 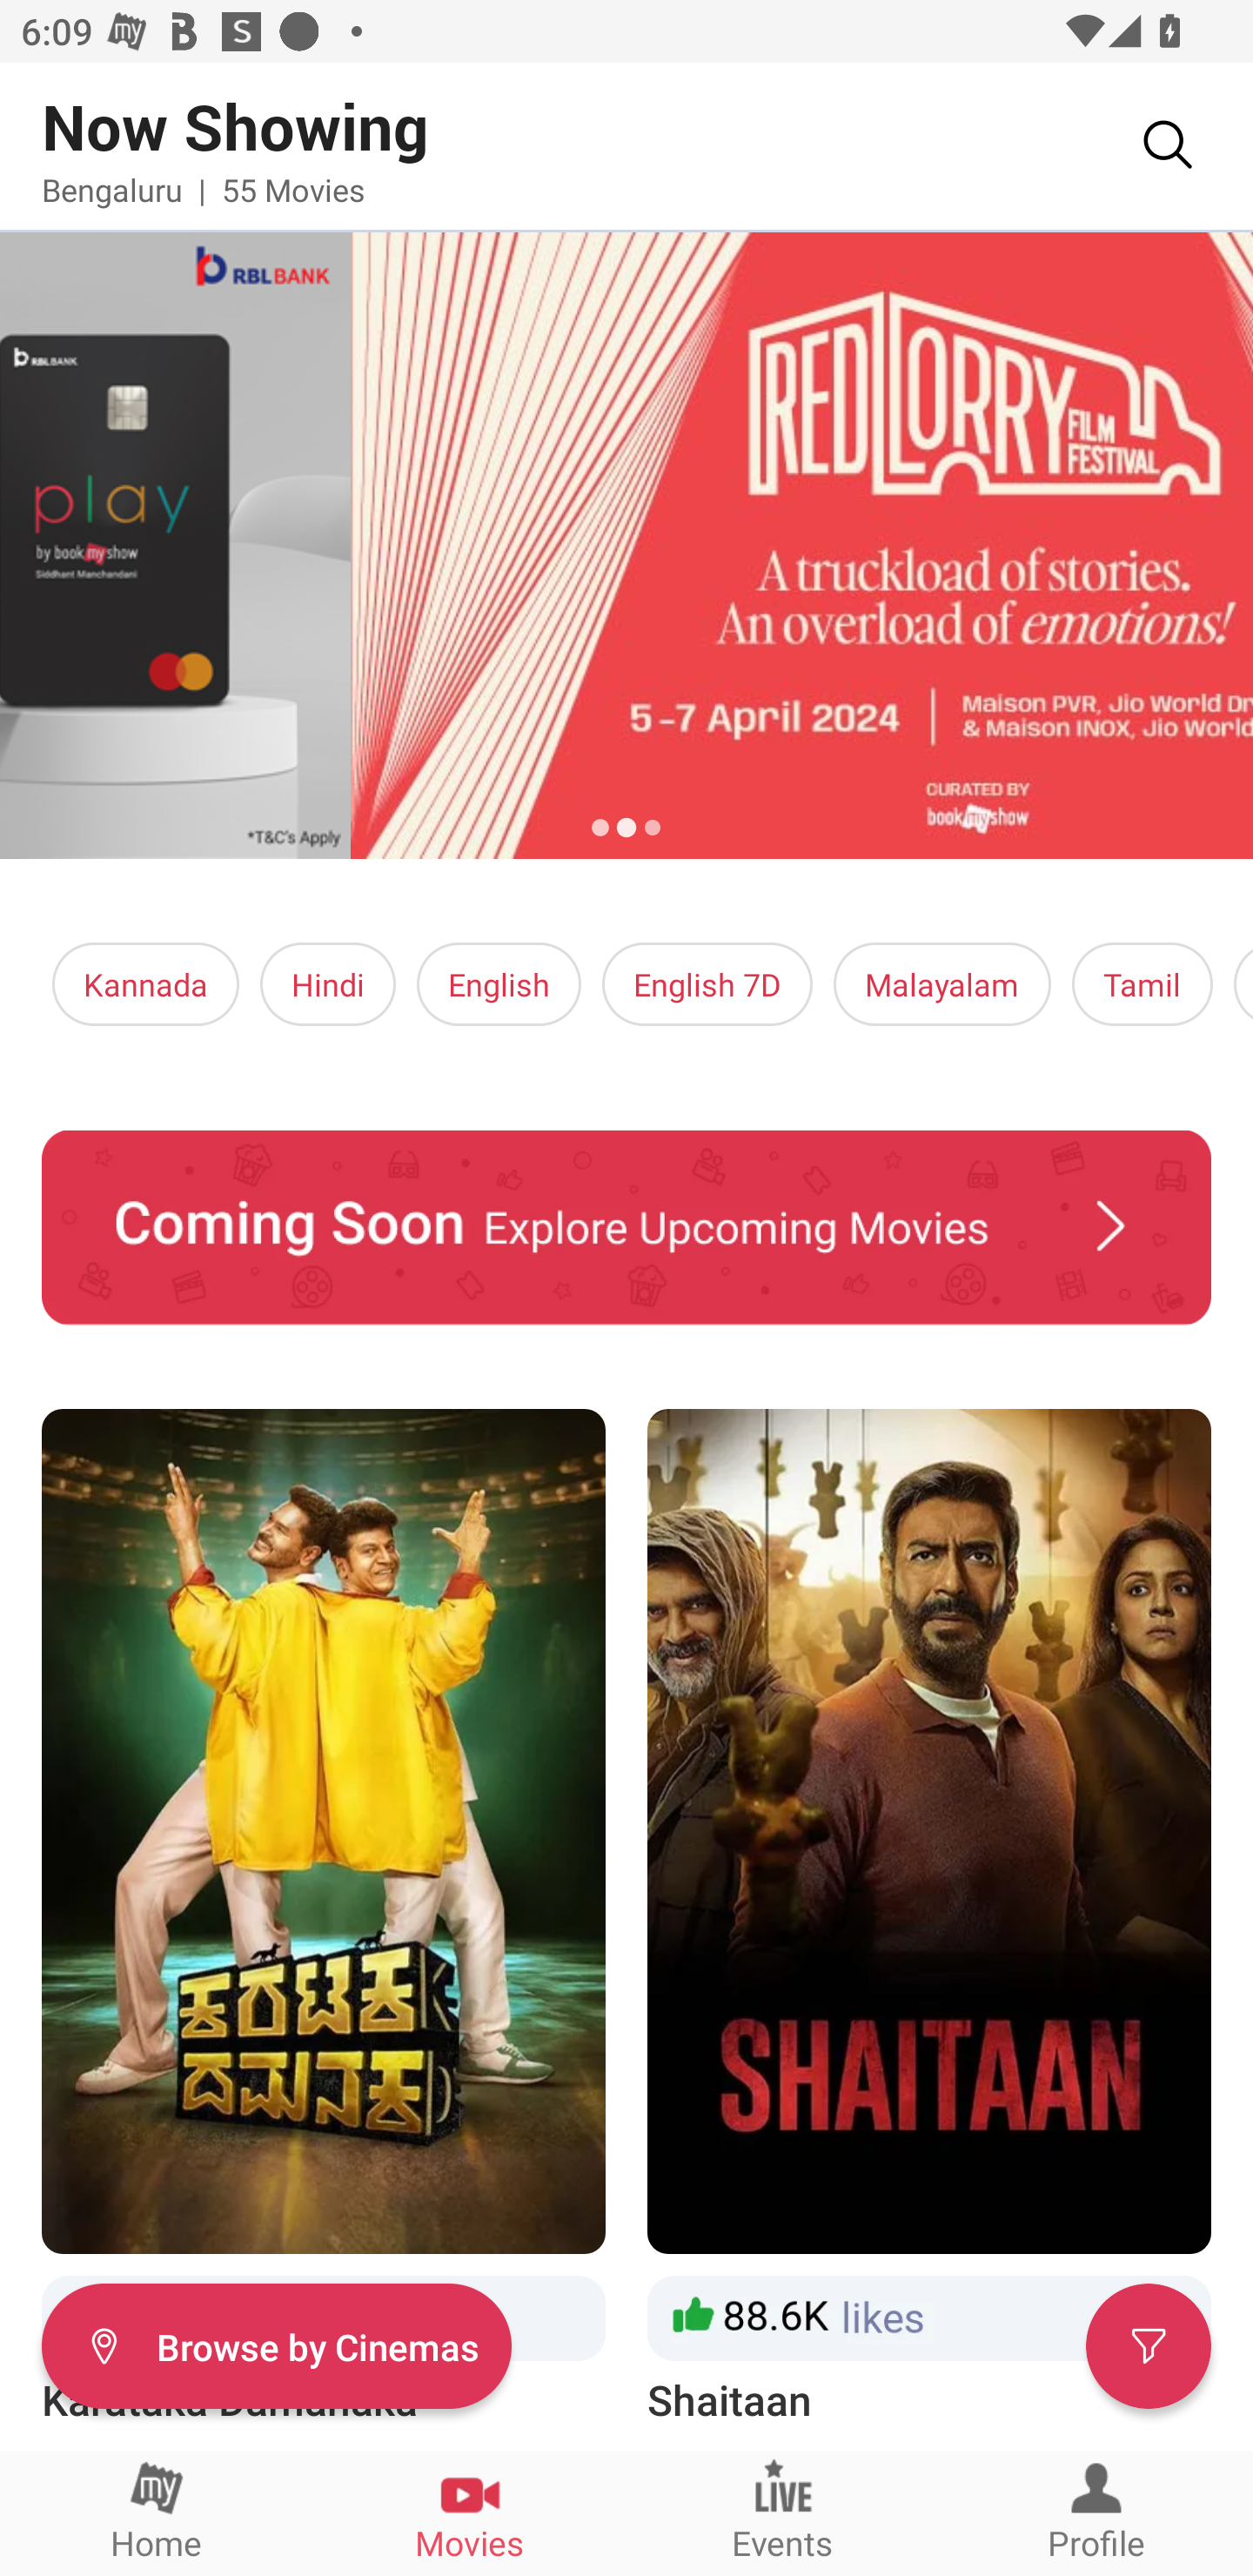 What do you see at coordinates (1149, 2345) in the screenshot?
I see `Filter` at bounding box center [1149, 2345].